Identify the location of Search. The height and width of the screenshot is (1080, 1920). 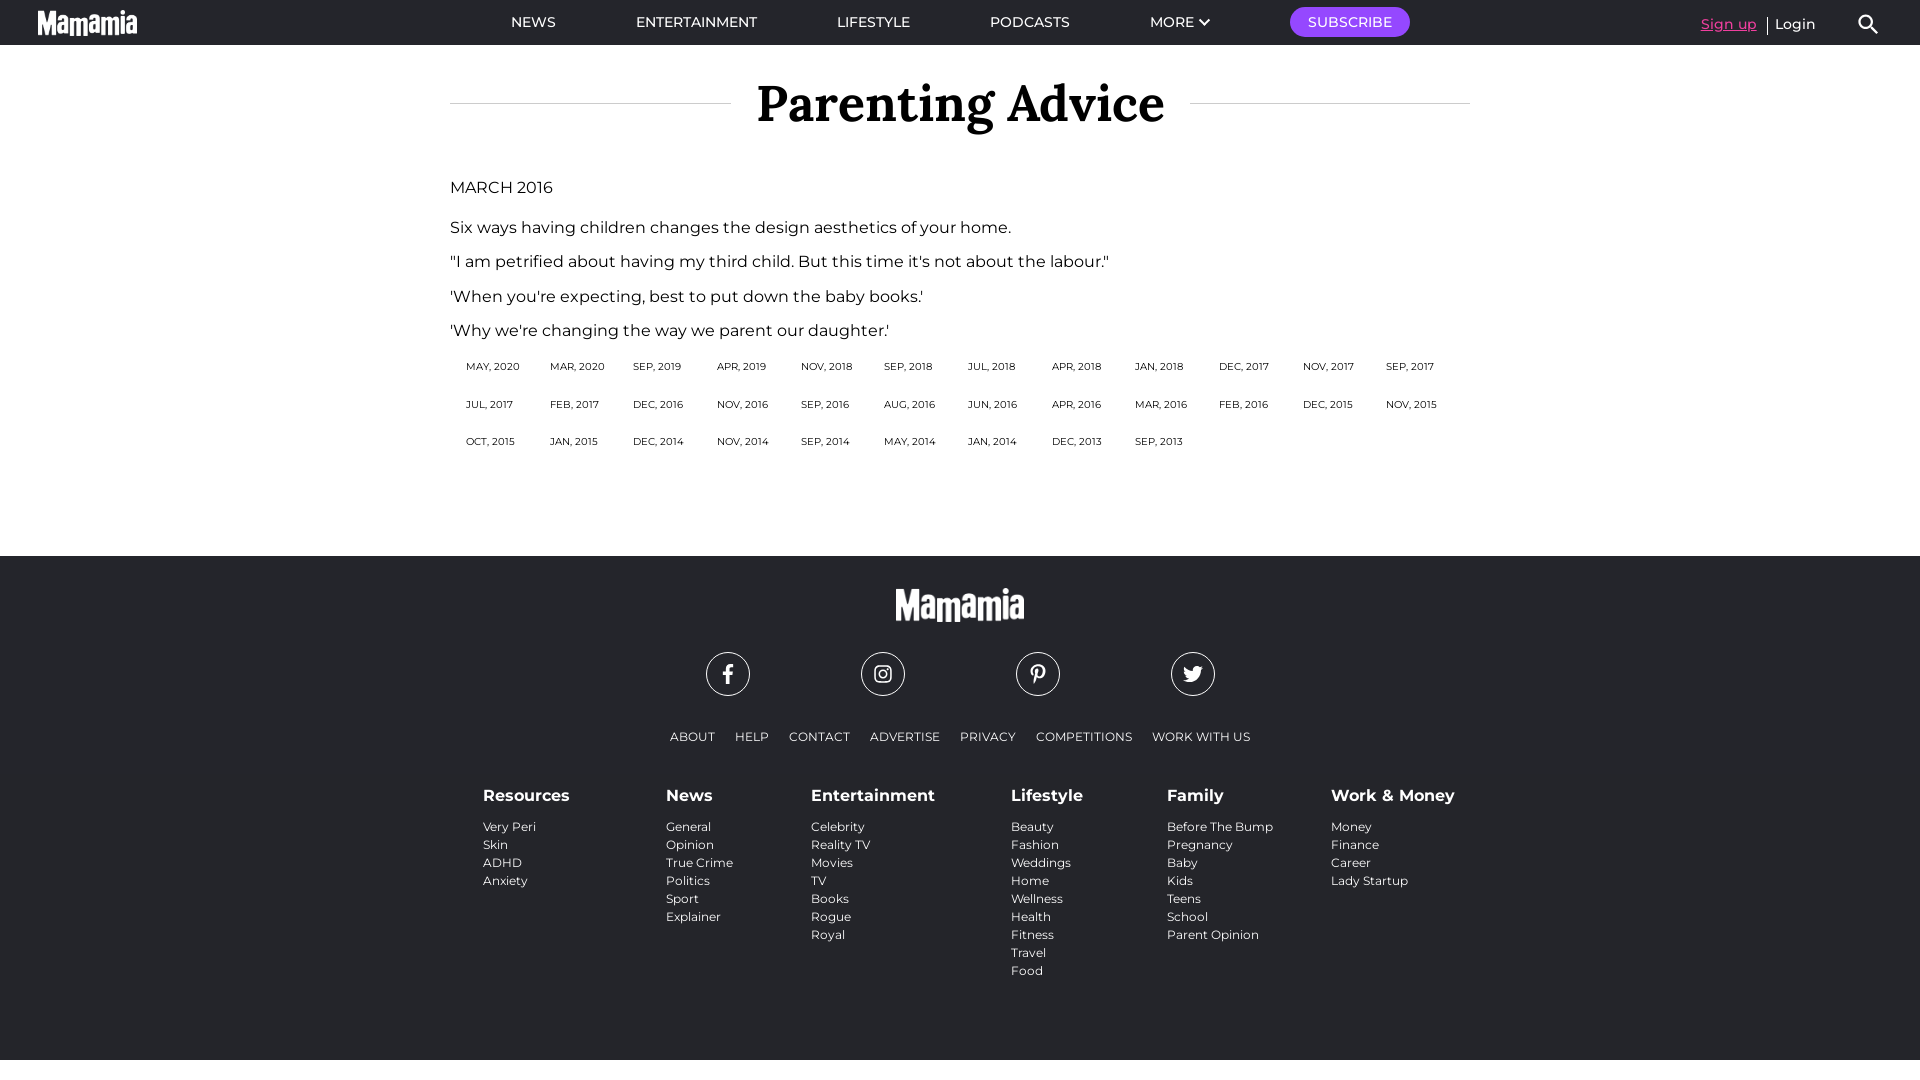
(1868, 24).